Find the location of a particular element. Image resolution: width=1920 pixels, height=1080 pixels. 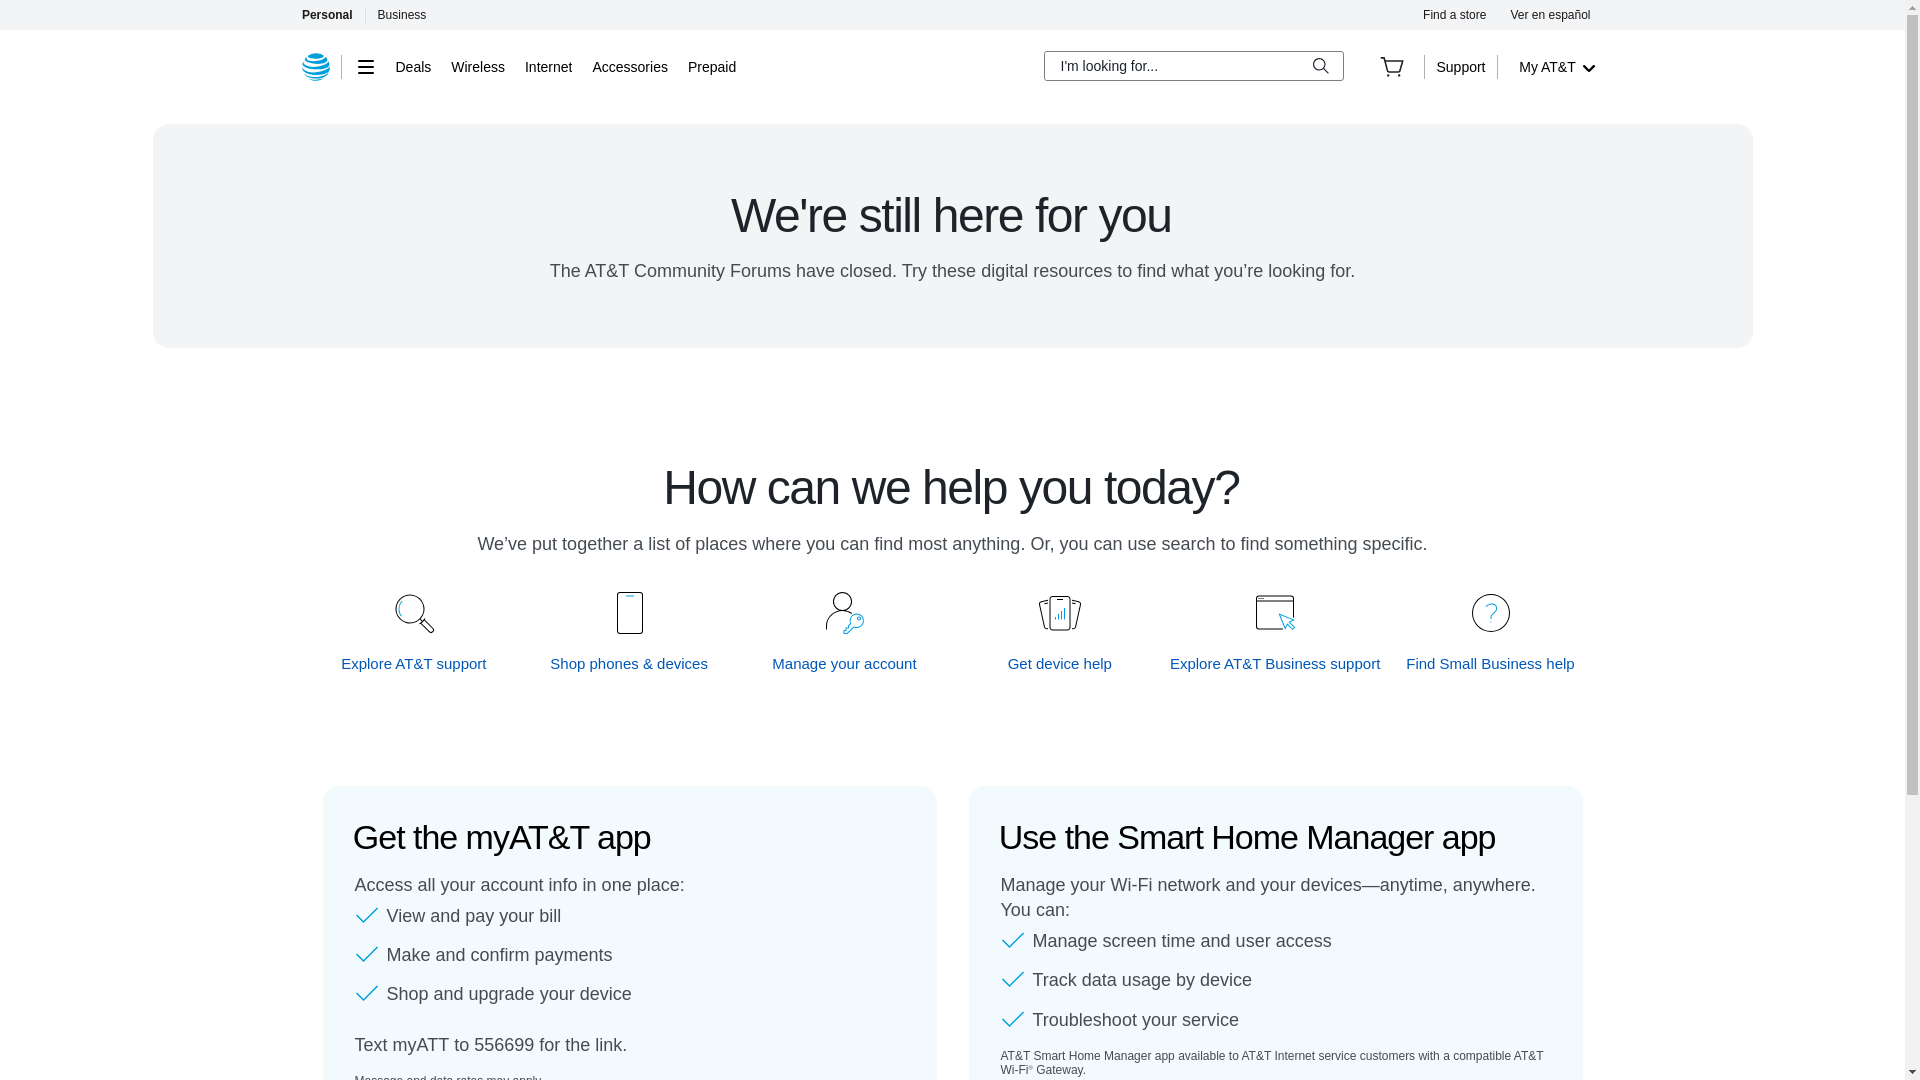

Business is located at coordinates (402, 14).